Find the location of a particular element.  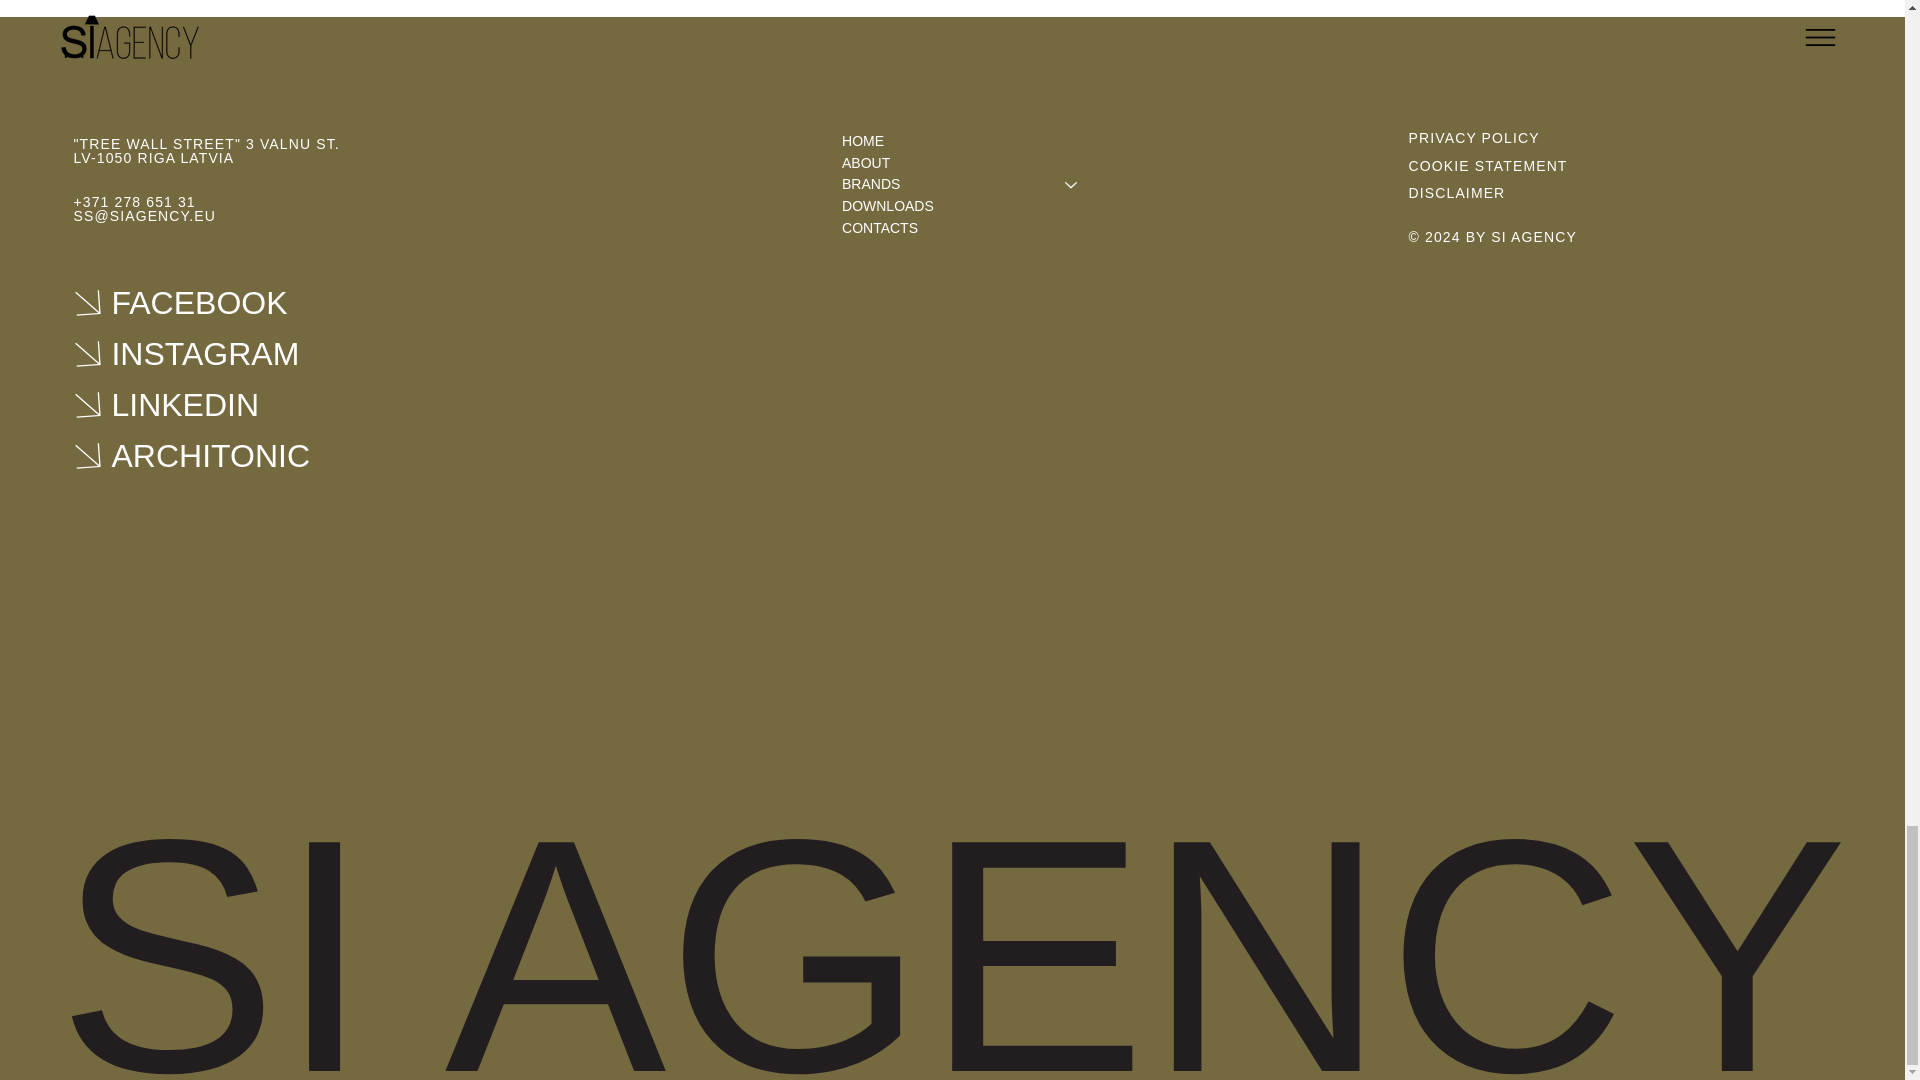

COOKIE STATEMENT is located at coordinates (1488, 165).